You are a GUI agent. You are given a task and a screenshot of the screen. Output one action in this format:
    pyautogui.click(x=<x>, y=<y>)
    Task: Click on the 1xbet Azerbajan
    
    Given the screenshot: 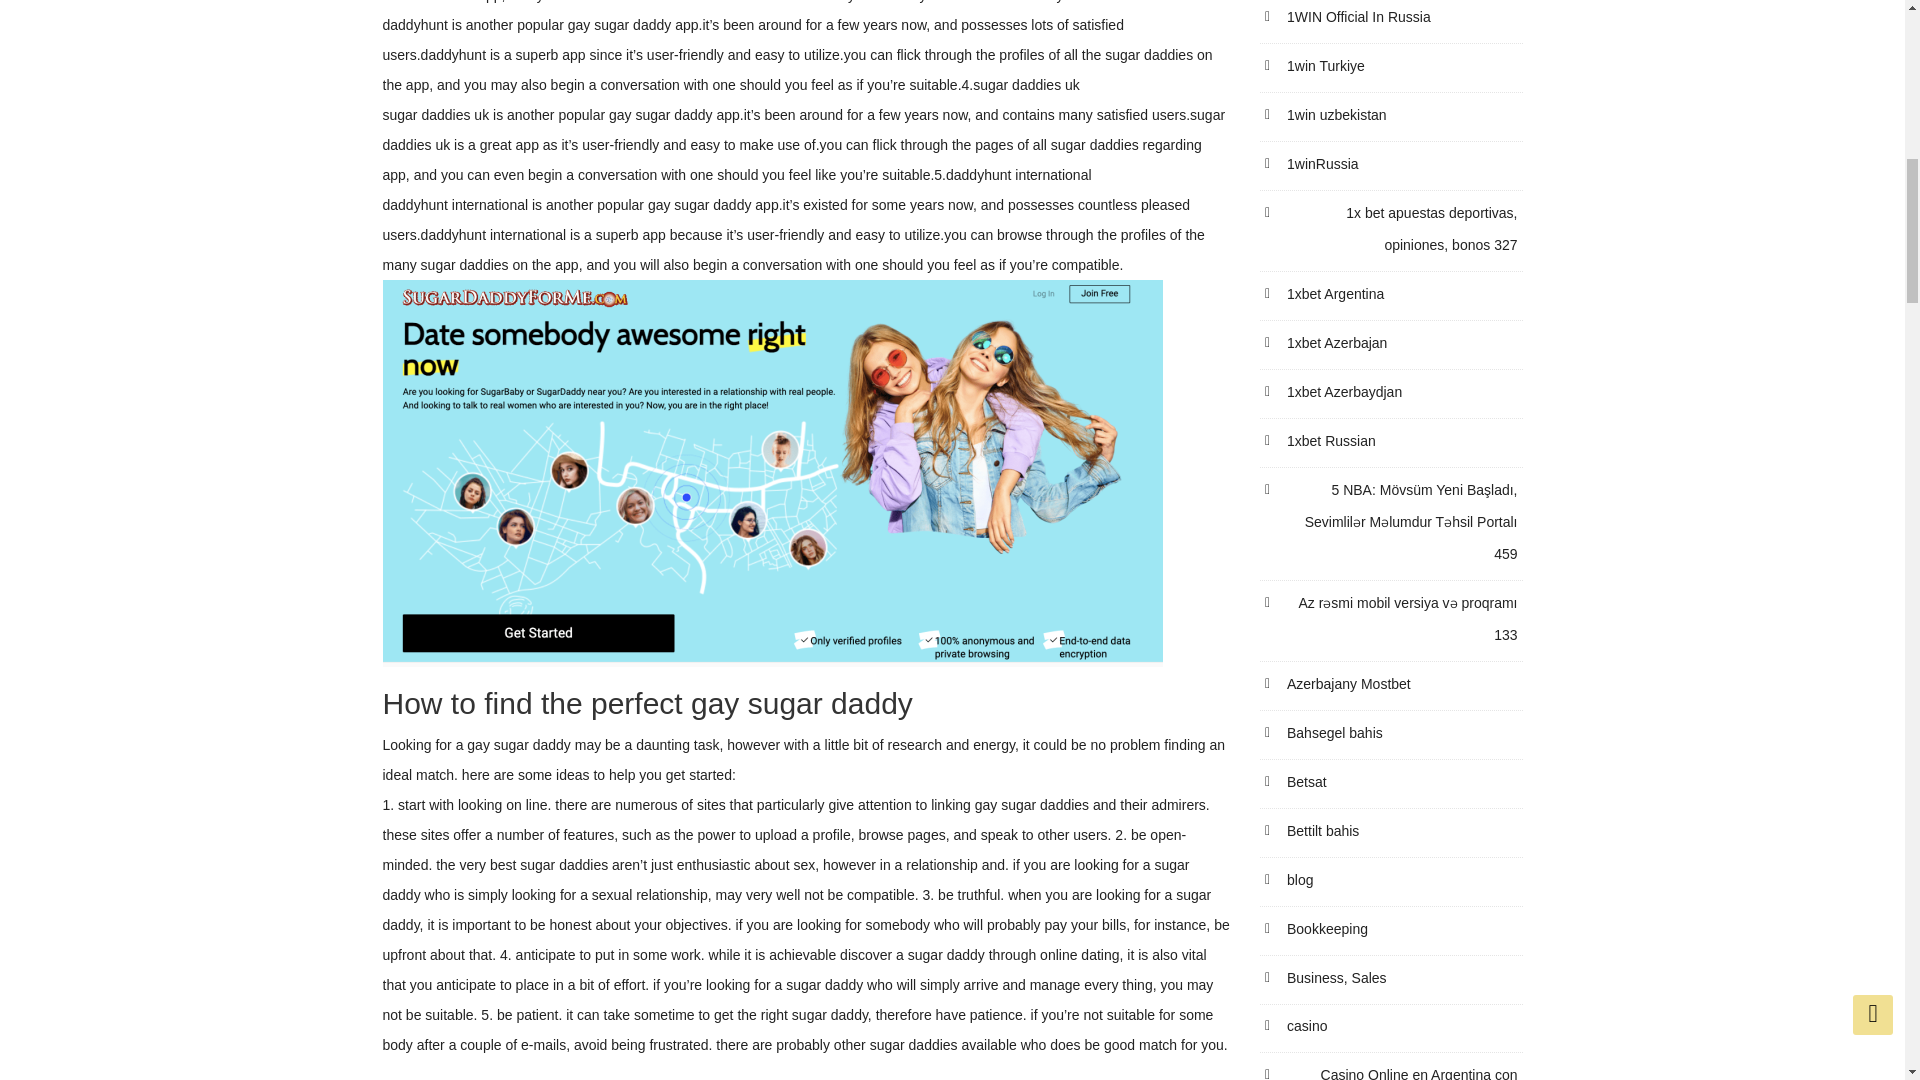 What is the action you would take?
    pyautogui.click(x=1326, y=342)
    